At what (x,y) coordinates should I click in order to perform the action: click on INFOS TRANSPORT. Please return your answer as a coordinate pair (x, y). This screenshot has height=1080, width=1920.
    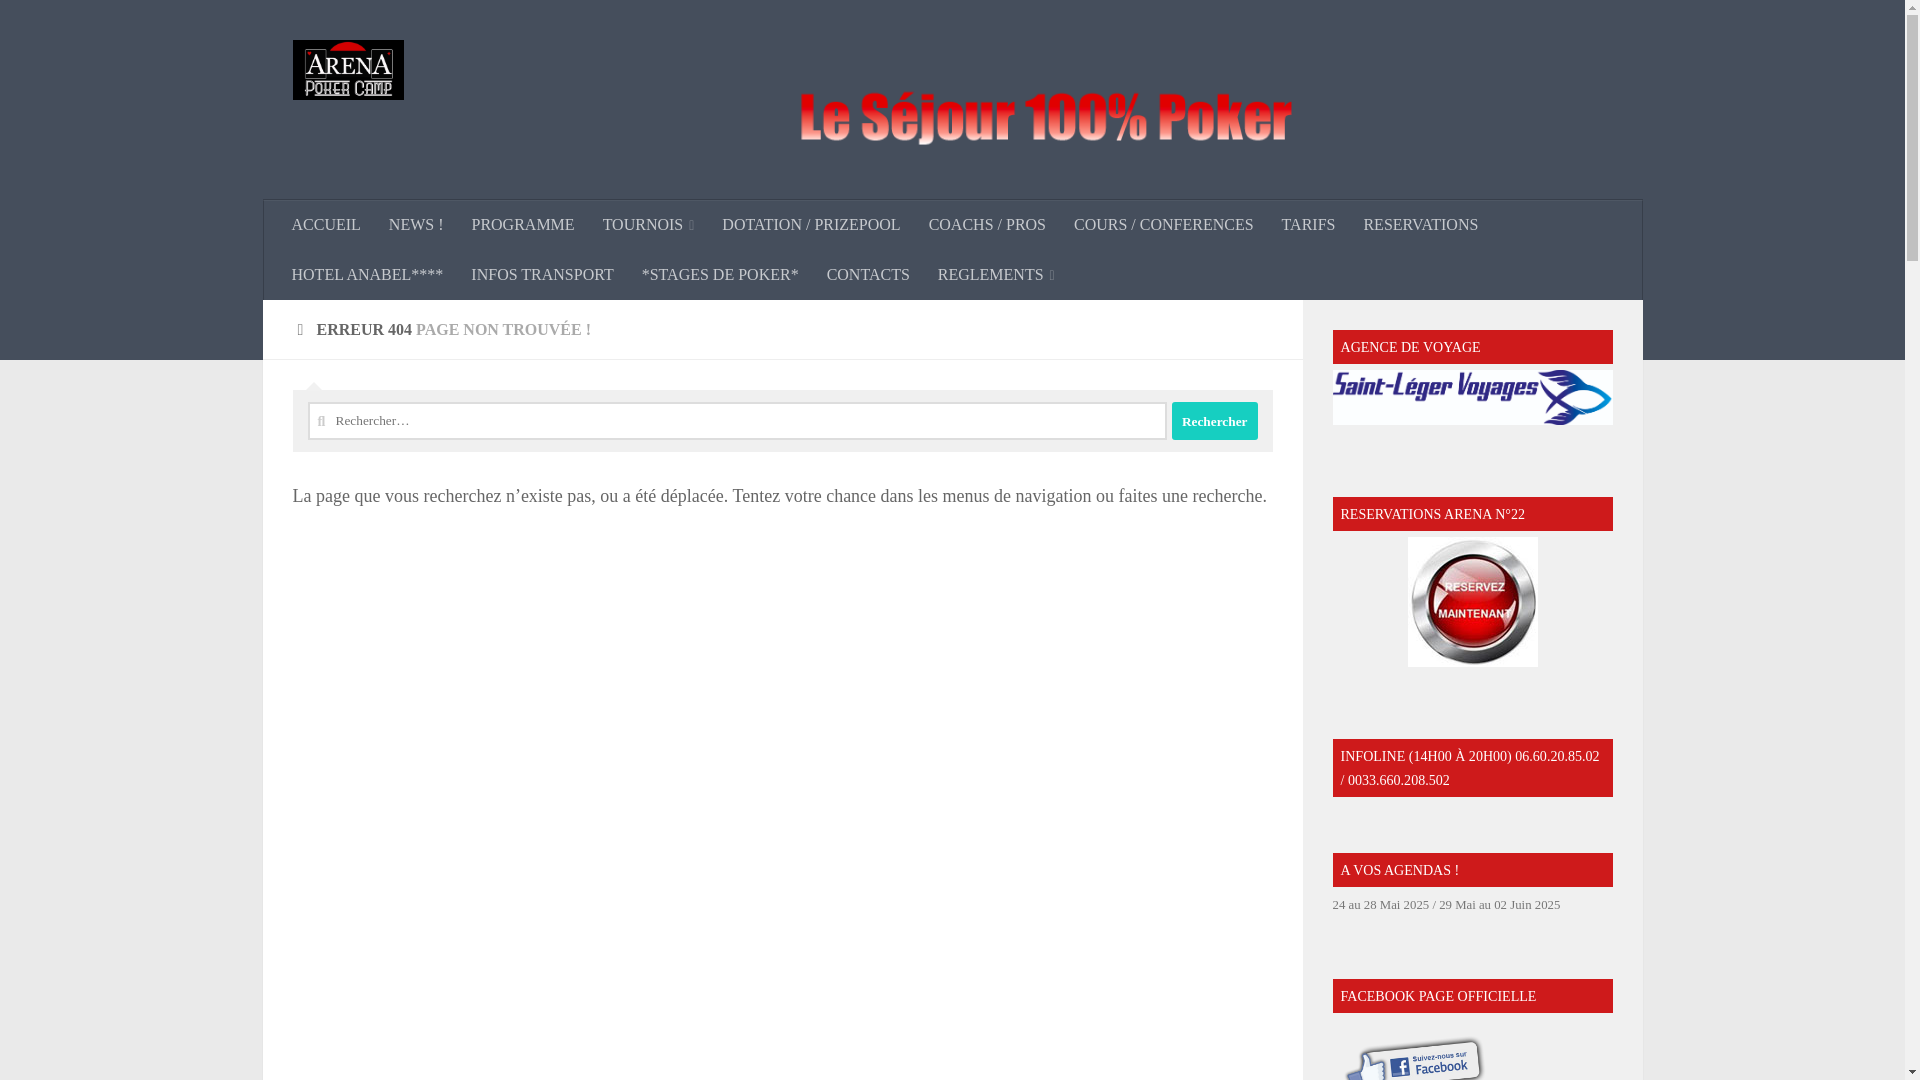
    Looking at the image, I should click on (542, 274).